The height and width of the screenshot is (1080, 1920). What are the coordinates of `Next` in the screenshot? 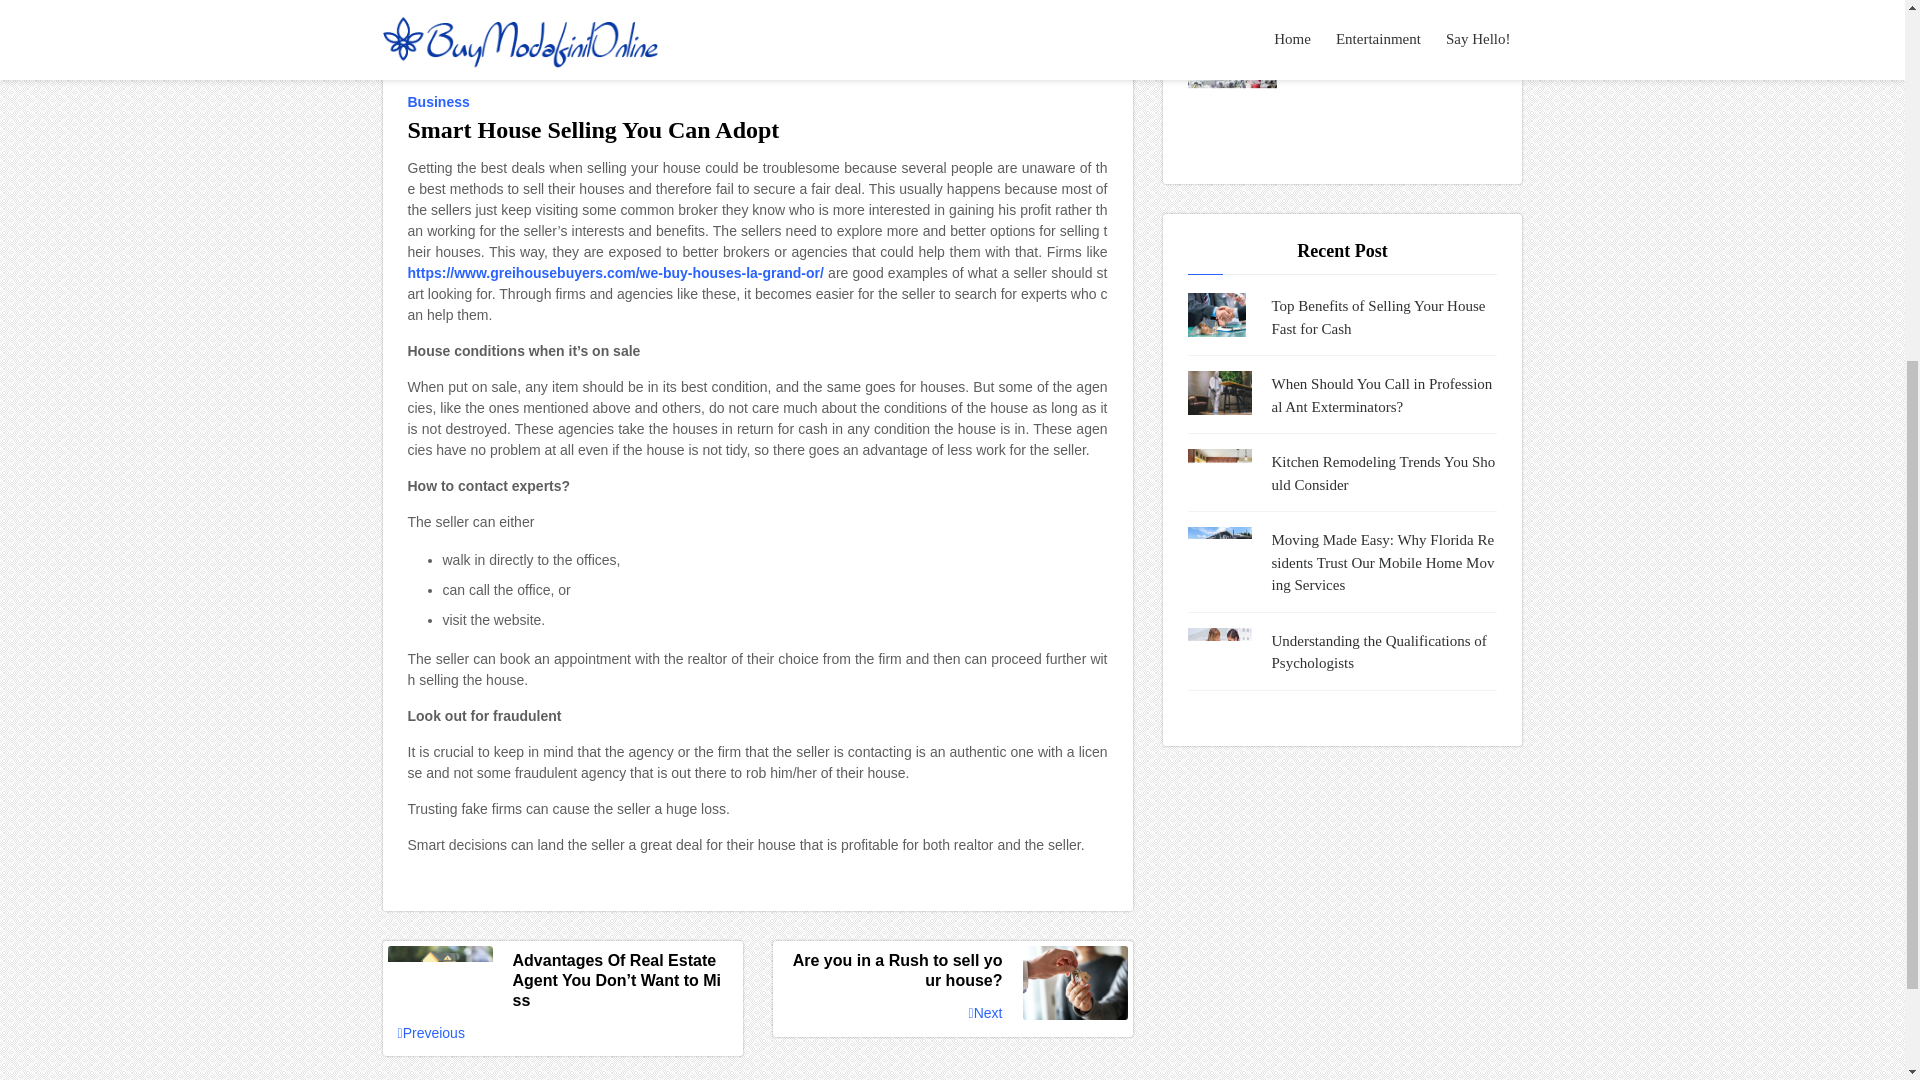 It's located at (986, 1014).